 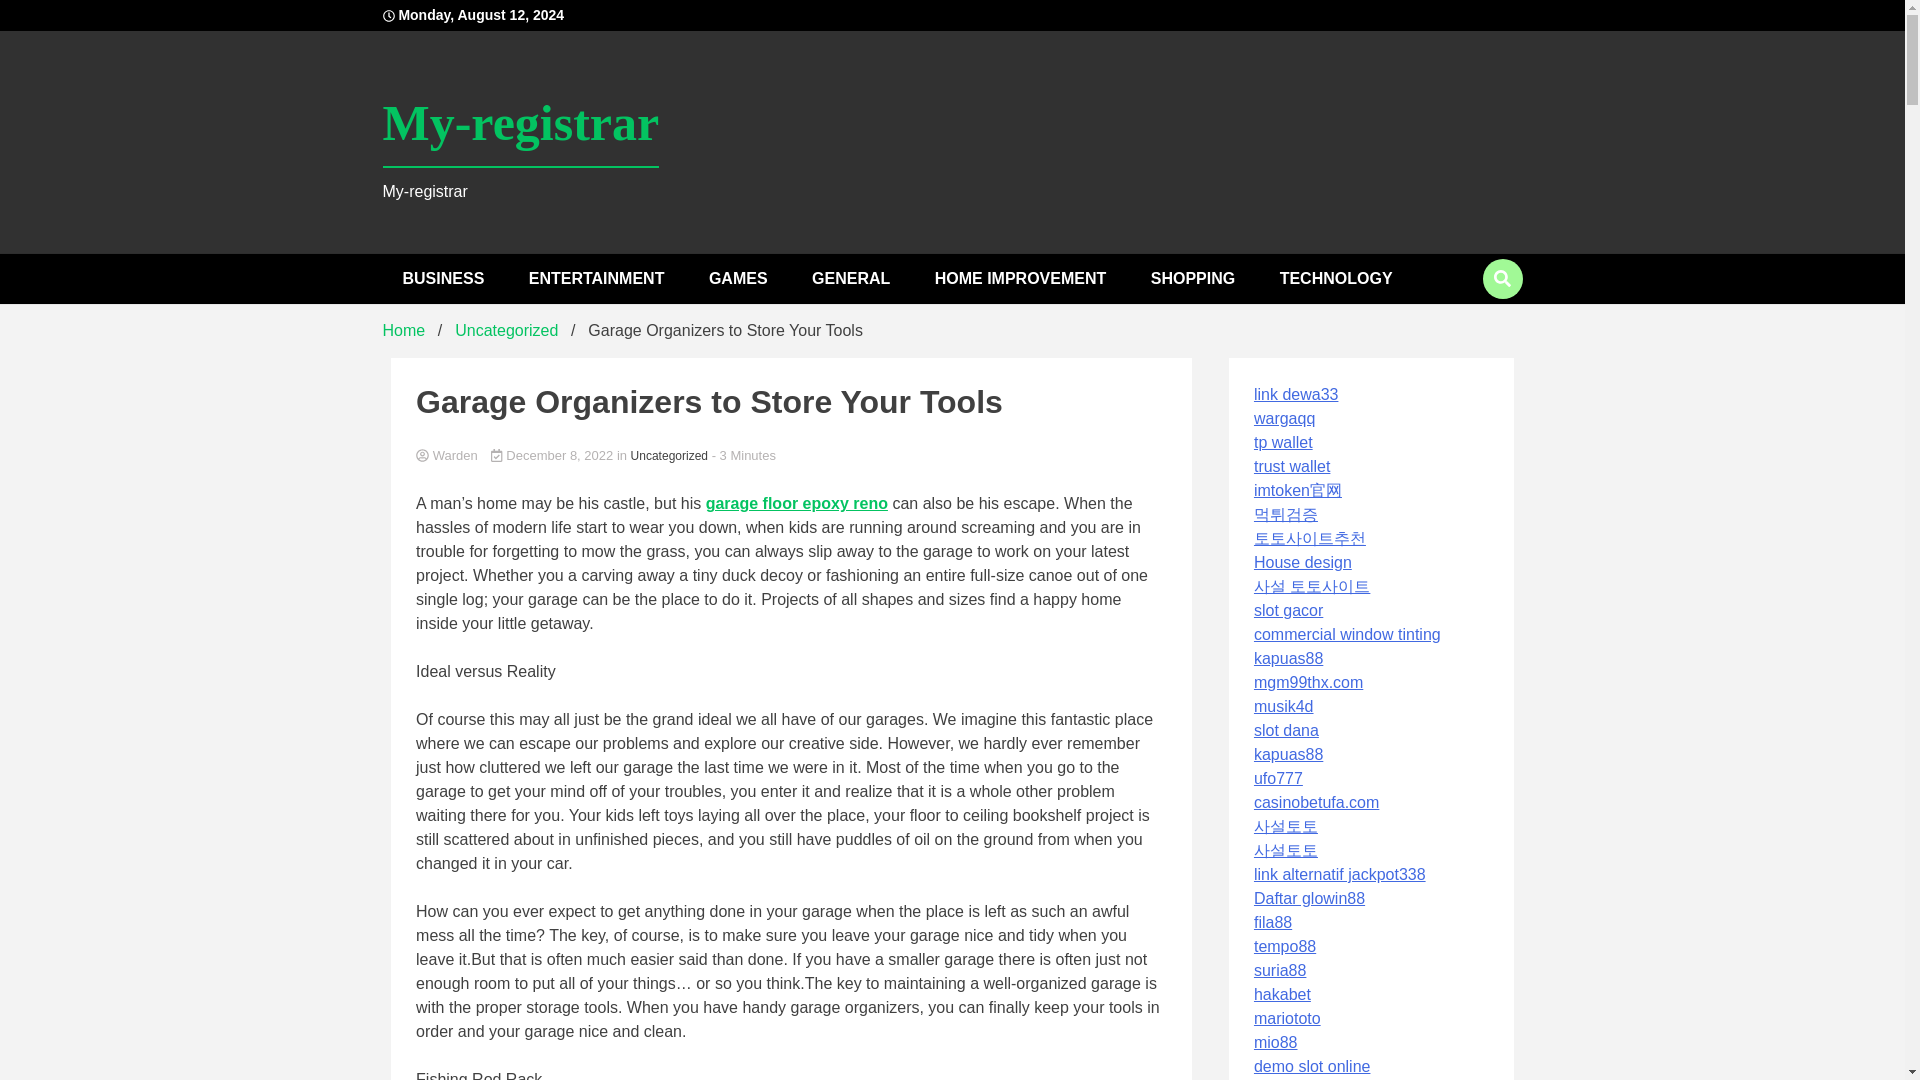 What do you see at coordinates (1296, 394) in the screenshot?
I see `link dewa33` at bounding box center [1296, 394].